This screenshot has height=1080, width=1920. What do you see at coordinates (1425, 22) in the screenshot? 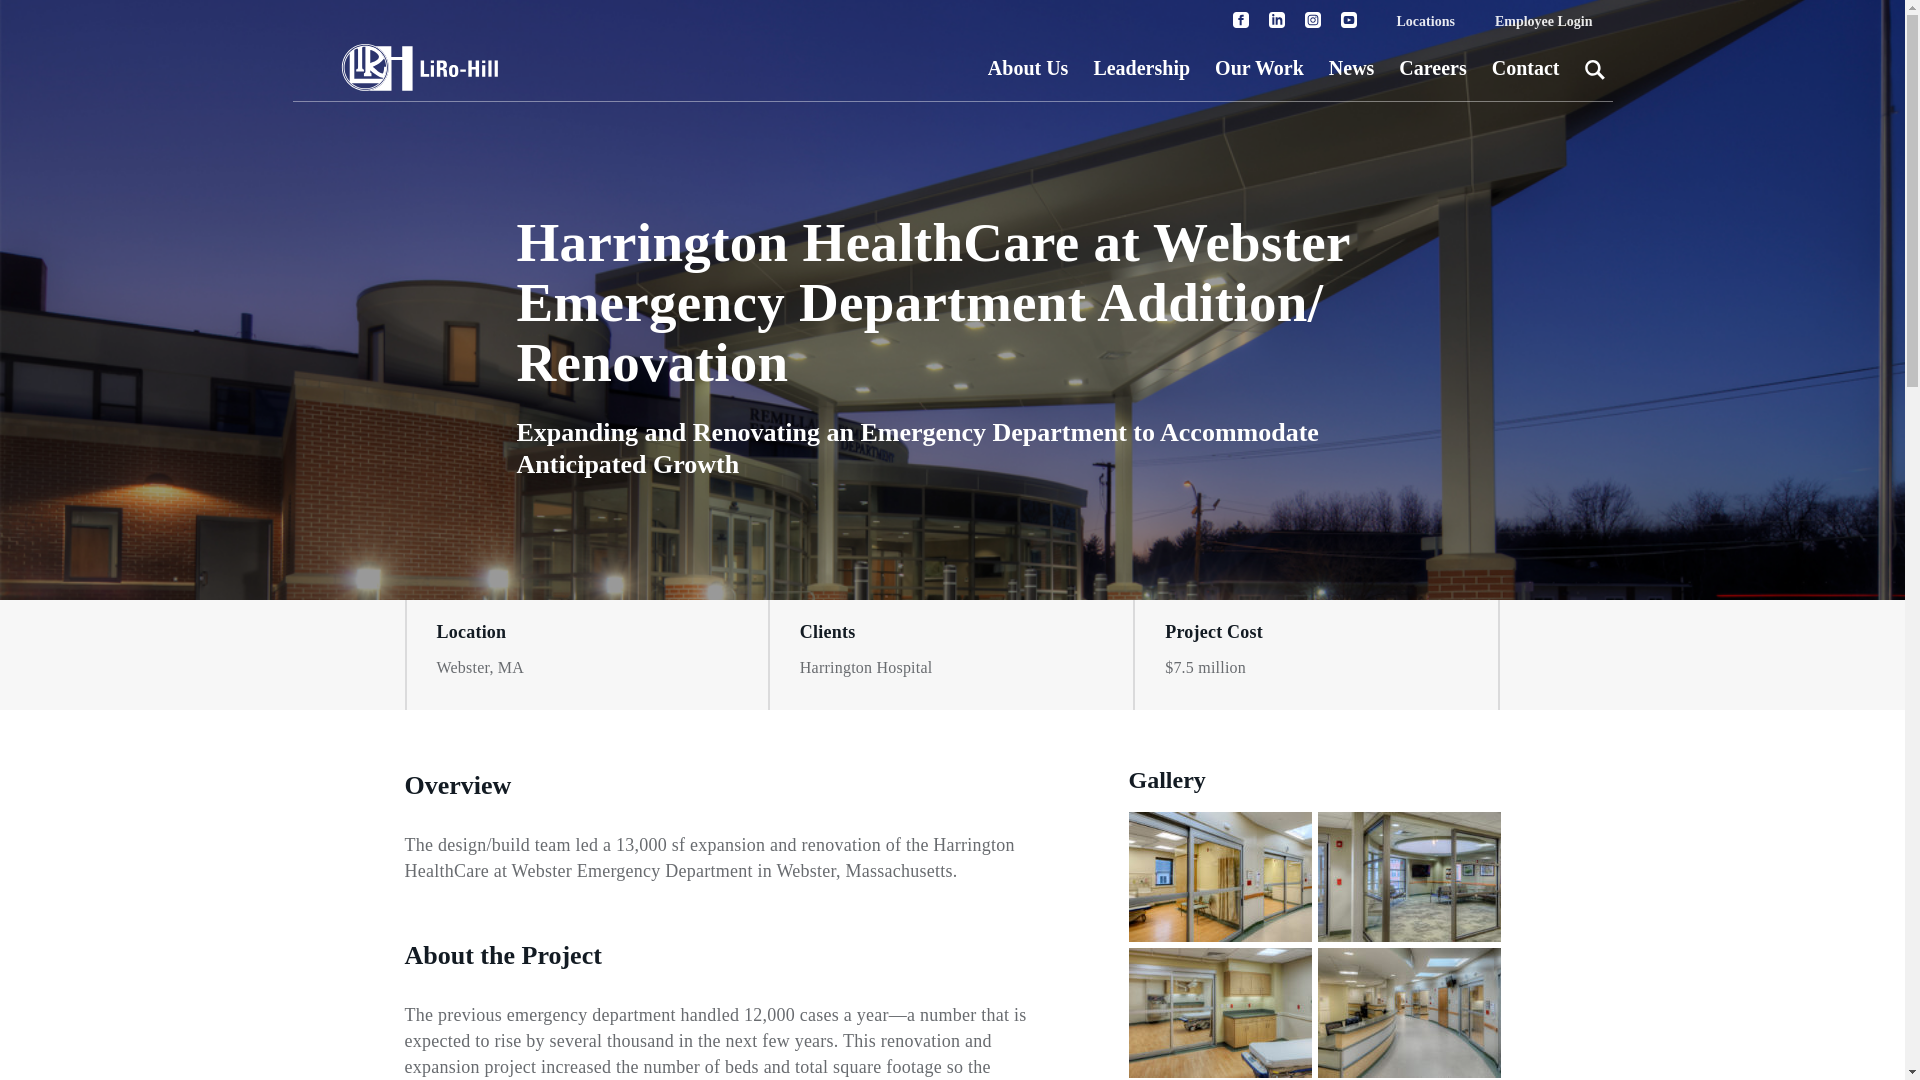
I see `Locations` at bounding box center [1425, 22].